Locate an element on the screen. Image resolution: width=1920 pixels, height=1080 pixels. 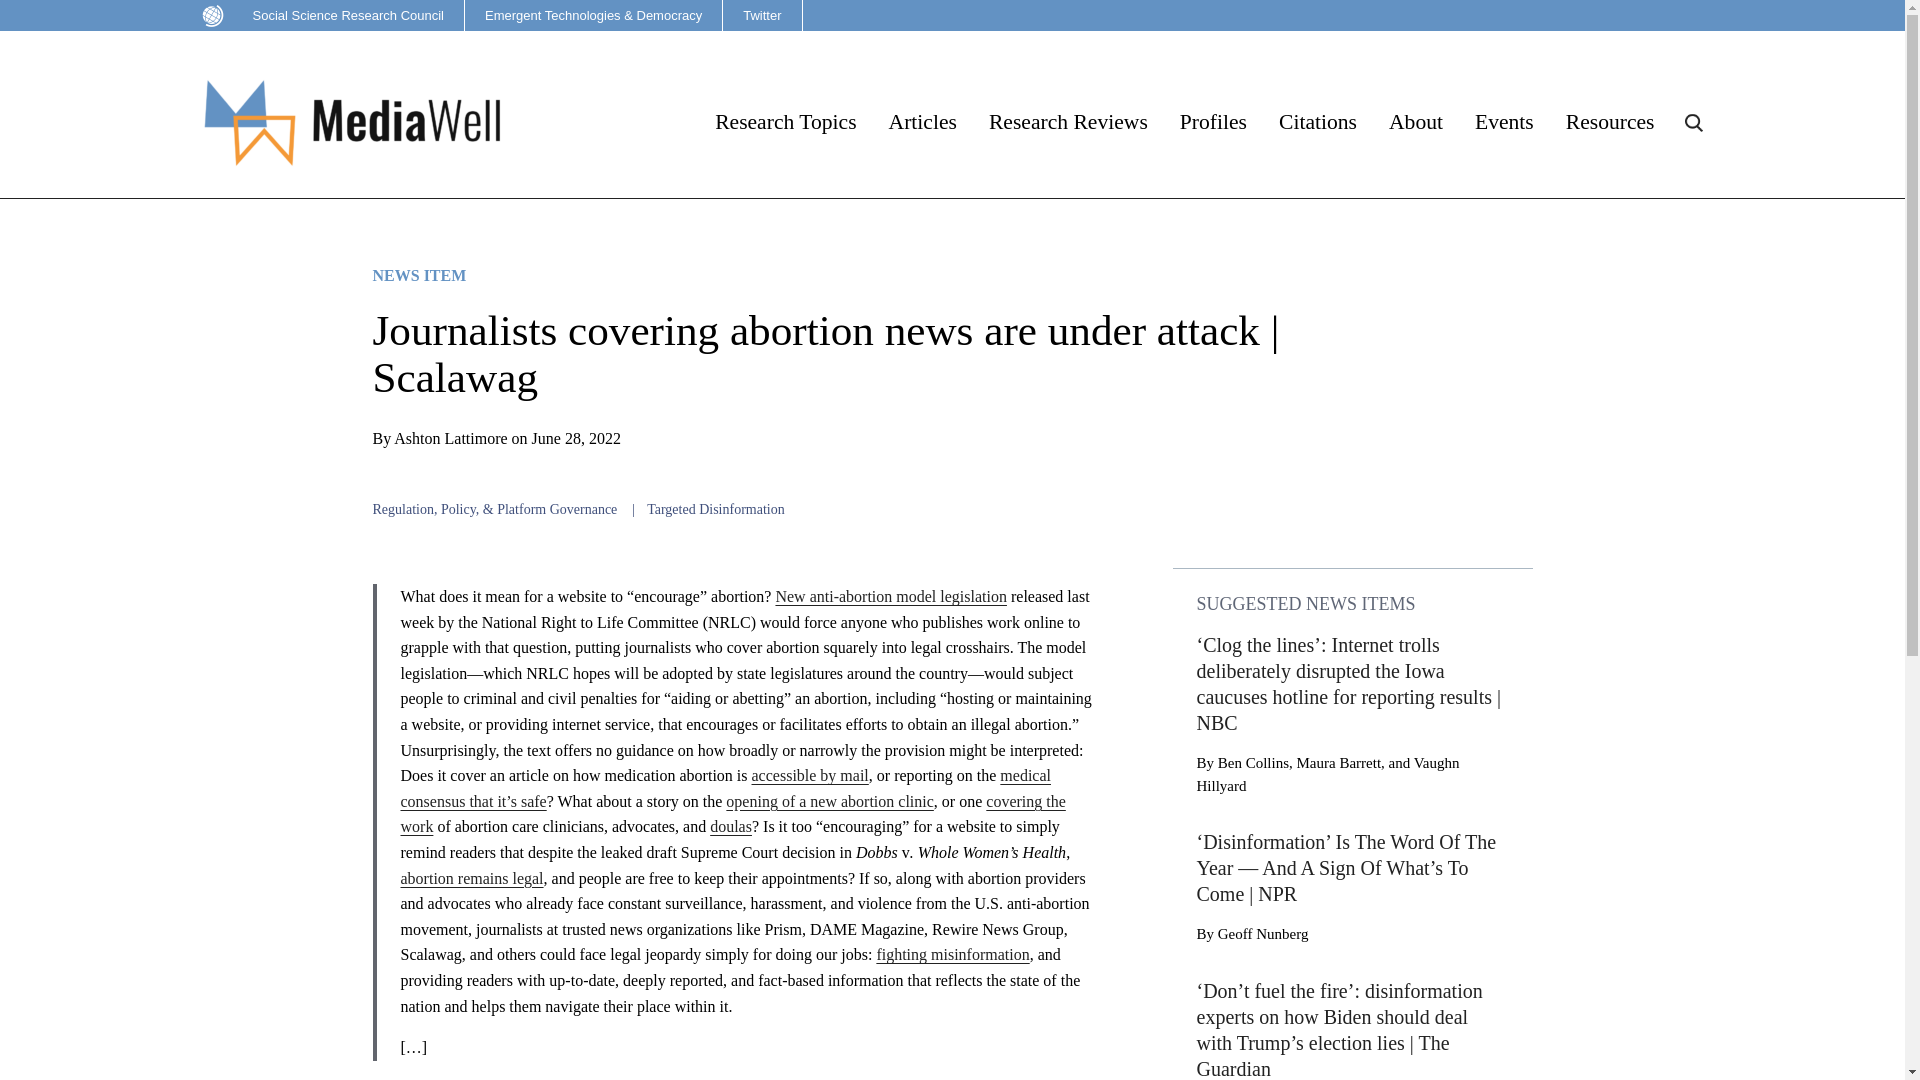
Click to search site is located at coordinates (1692, 122).